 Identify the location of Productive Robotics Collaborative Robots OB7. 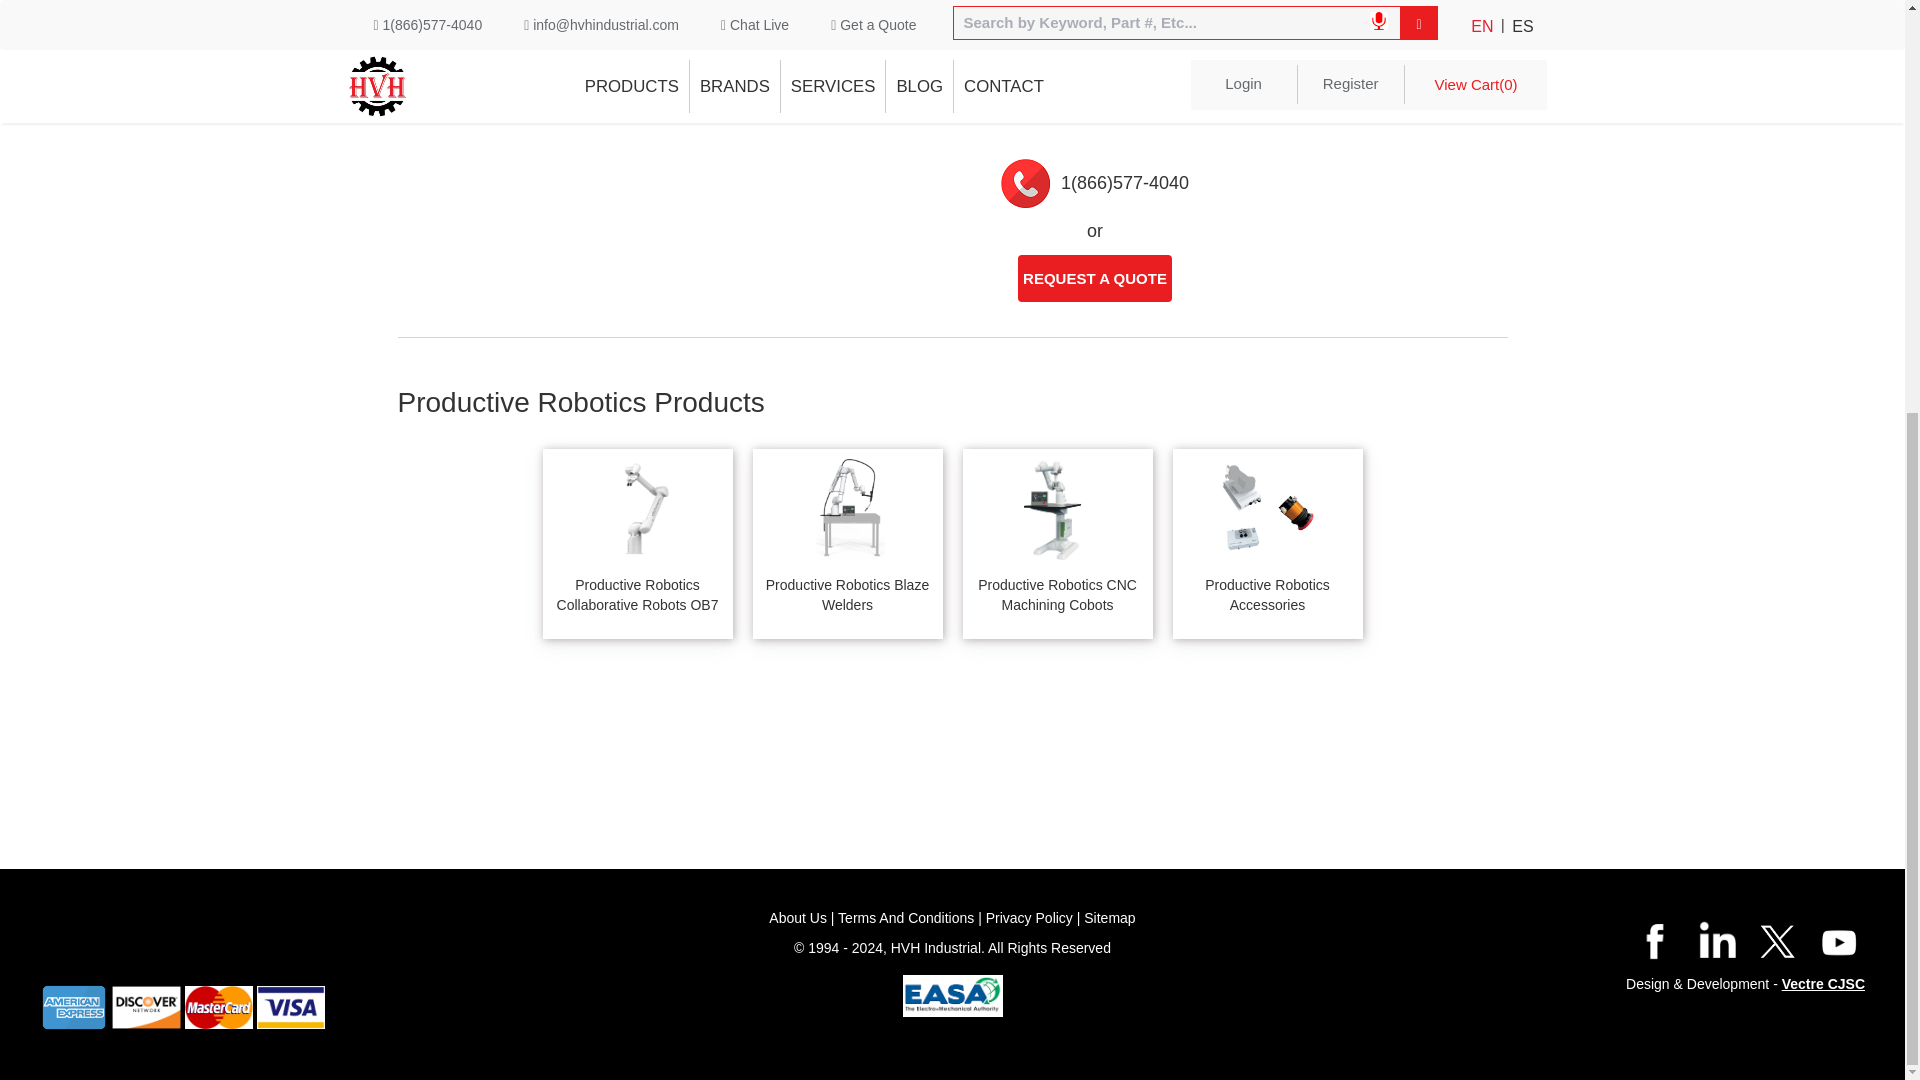
(636, 558).